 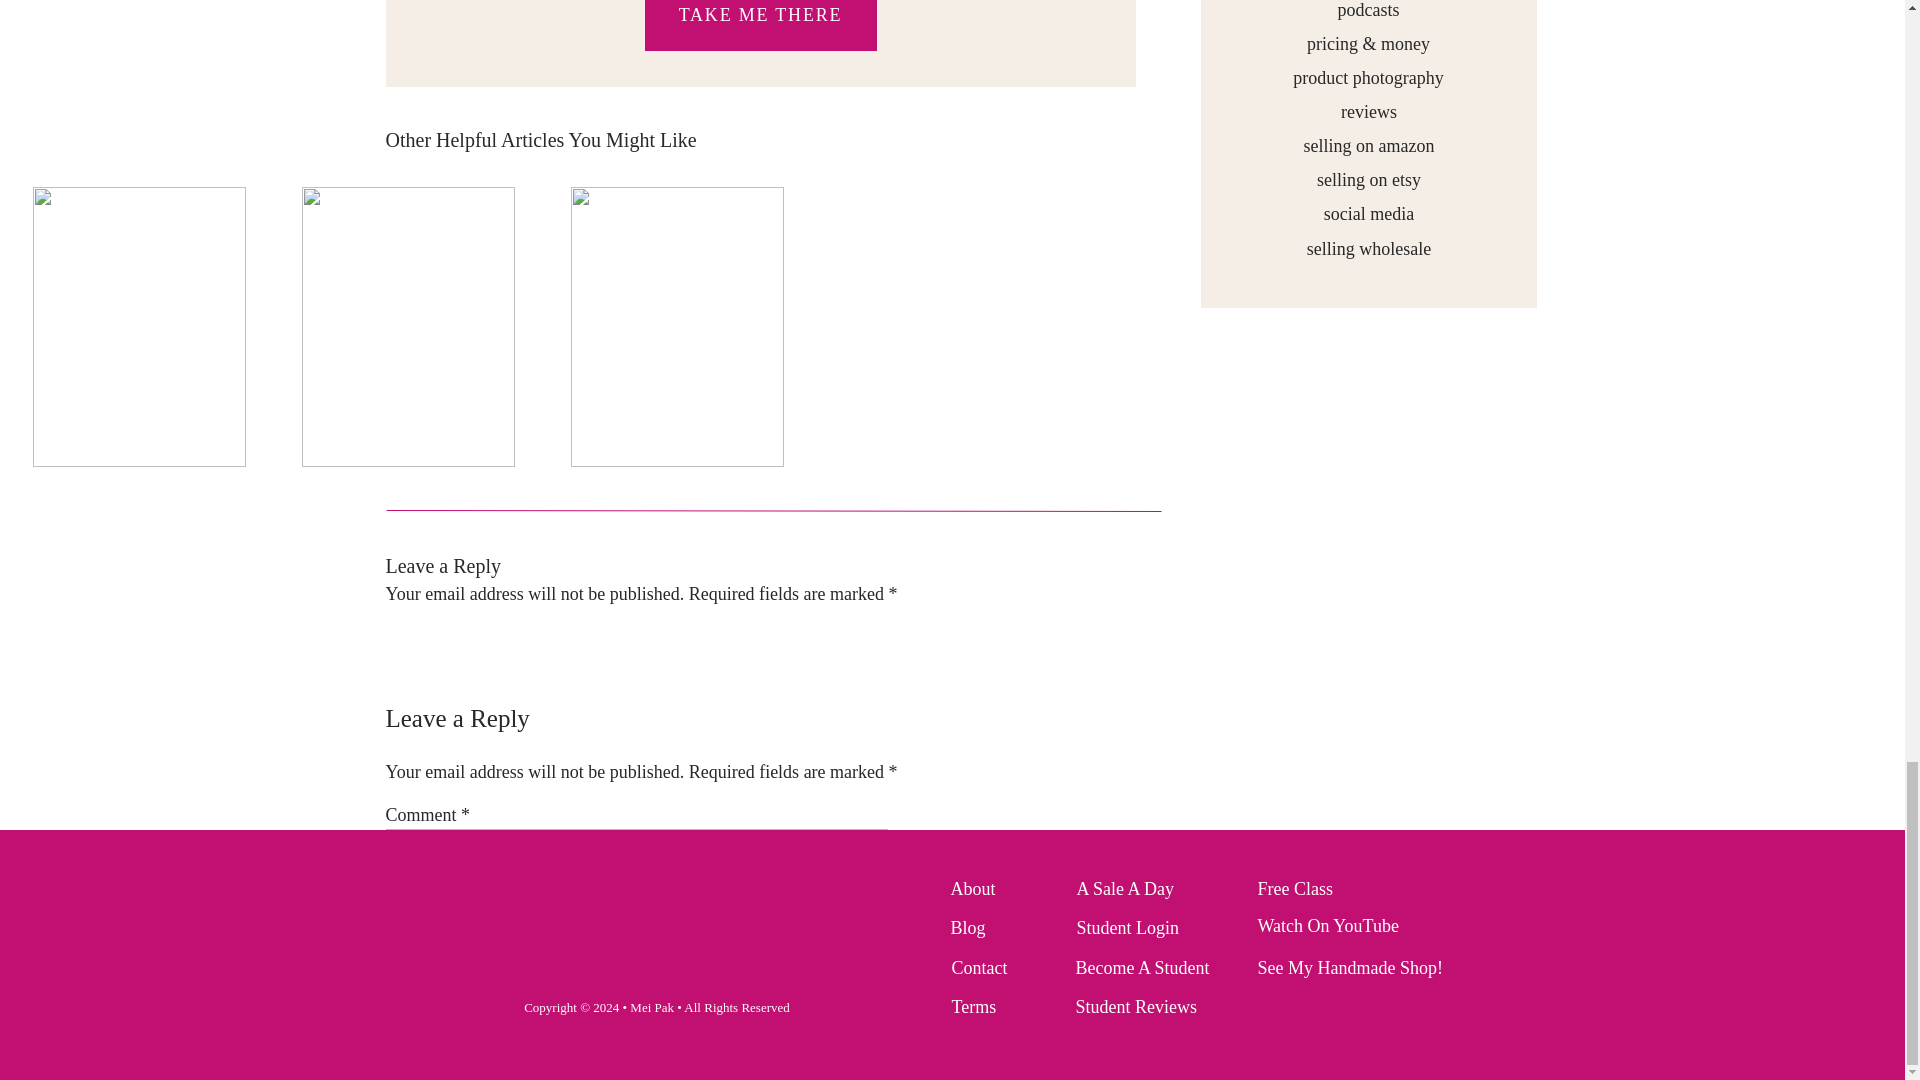 What do you see at coordinates (467, 666) in the screenshot?
I see `Tiana Coats` at bounding box center [467, 666].